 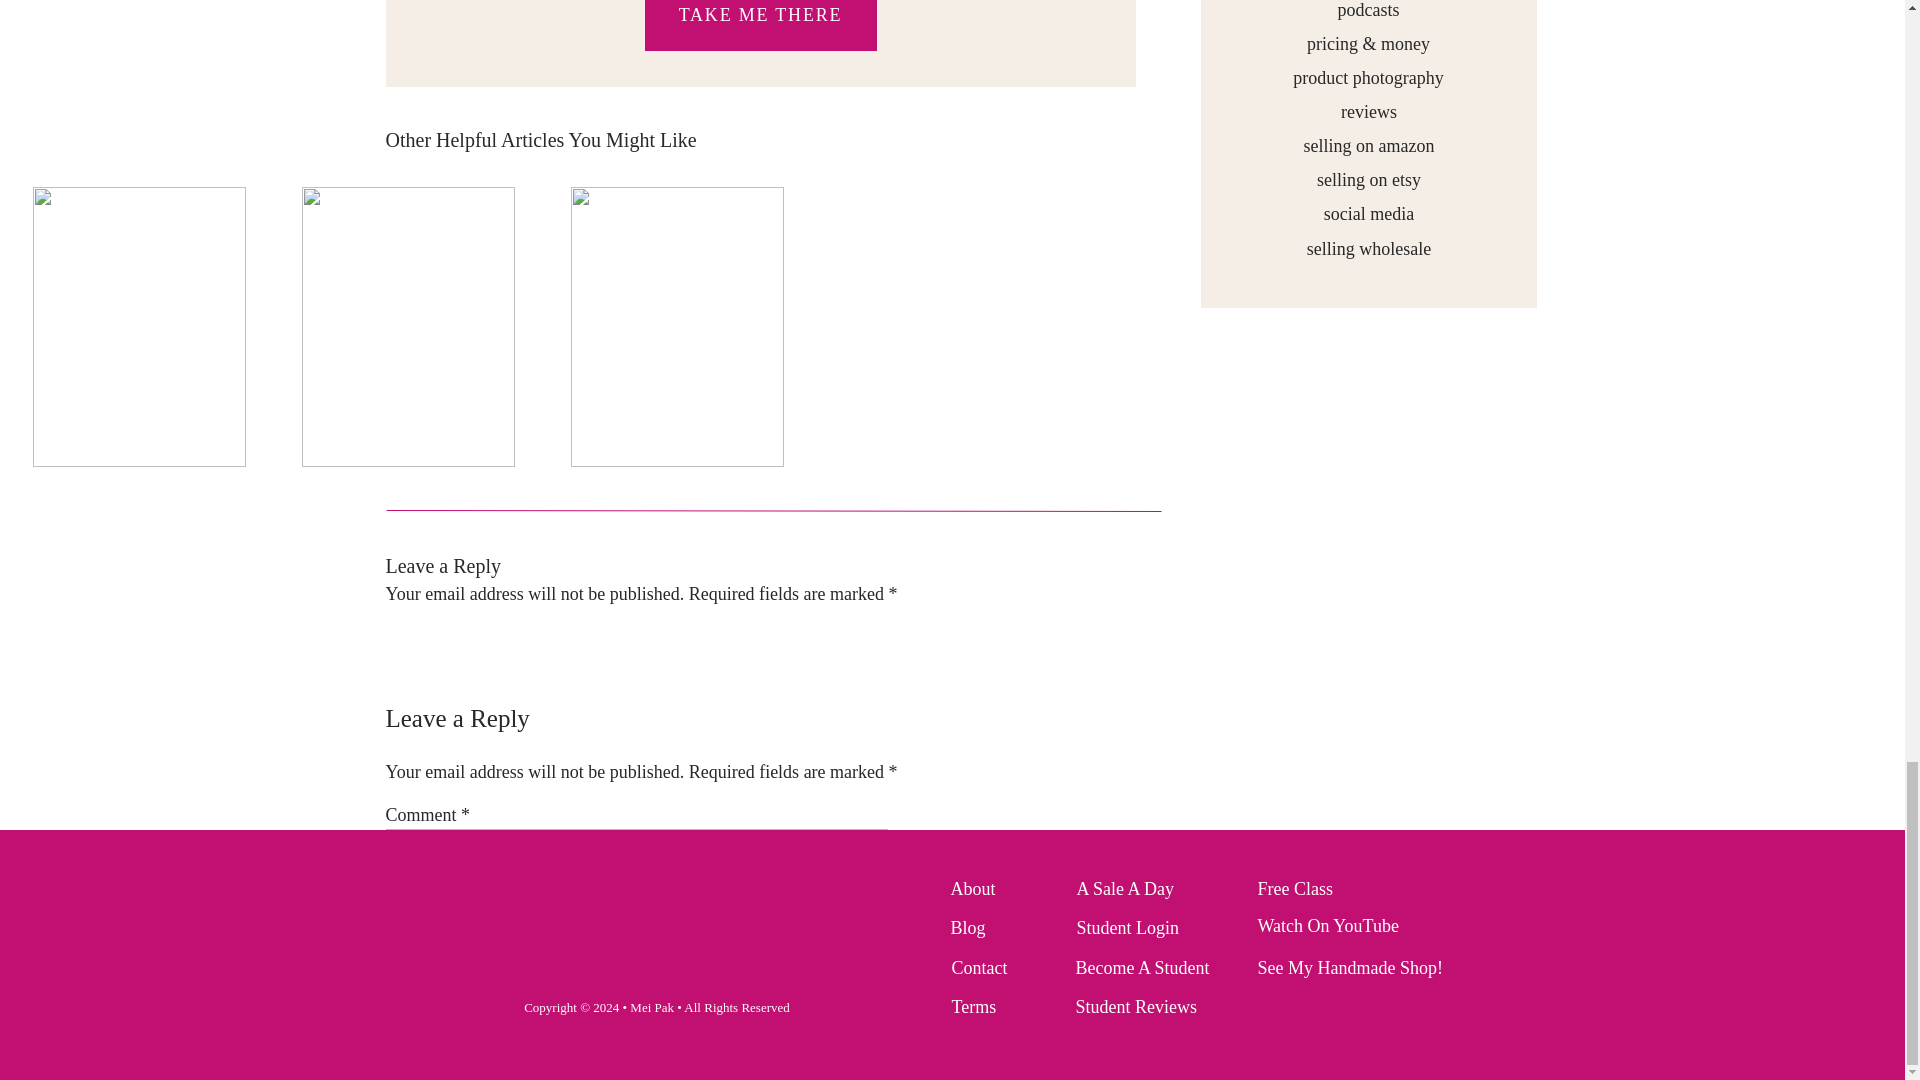 What do you see at coordinates (467, 666) in the screenshot?
I see `Tiana Coats` at bounding box center [467, 666].